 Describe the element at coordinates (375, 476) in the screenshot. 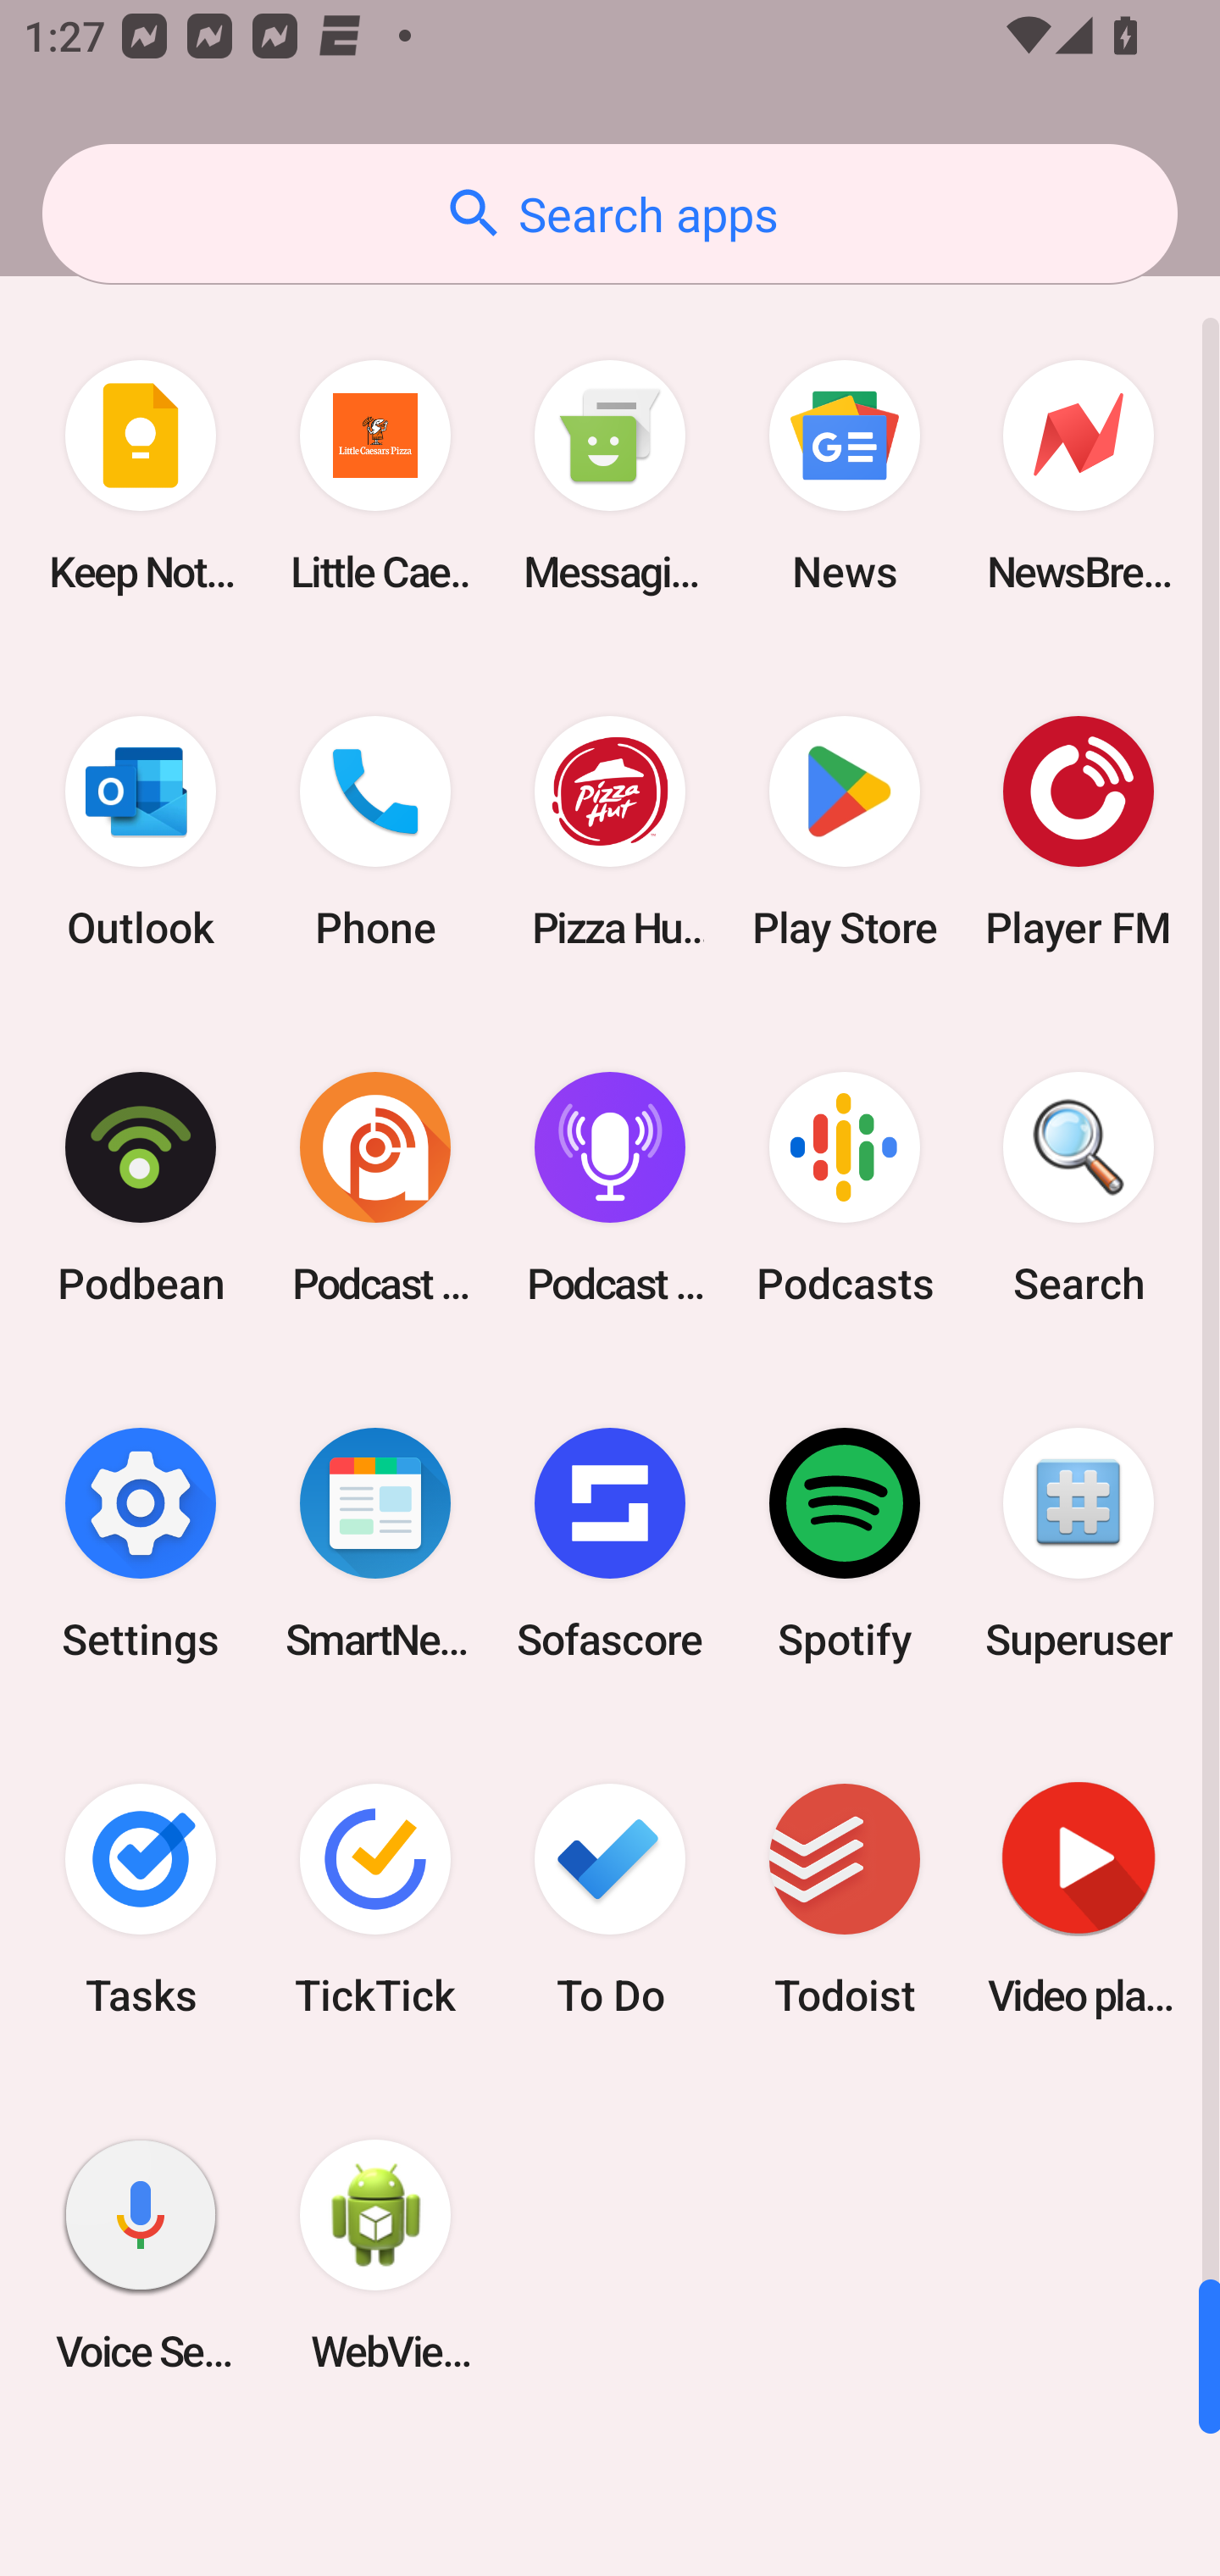

I see `Little Caesars Pizza` at that location.